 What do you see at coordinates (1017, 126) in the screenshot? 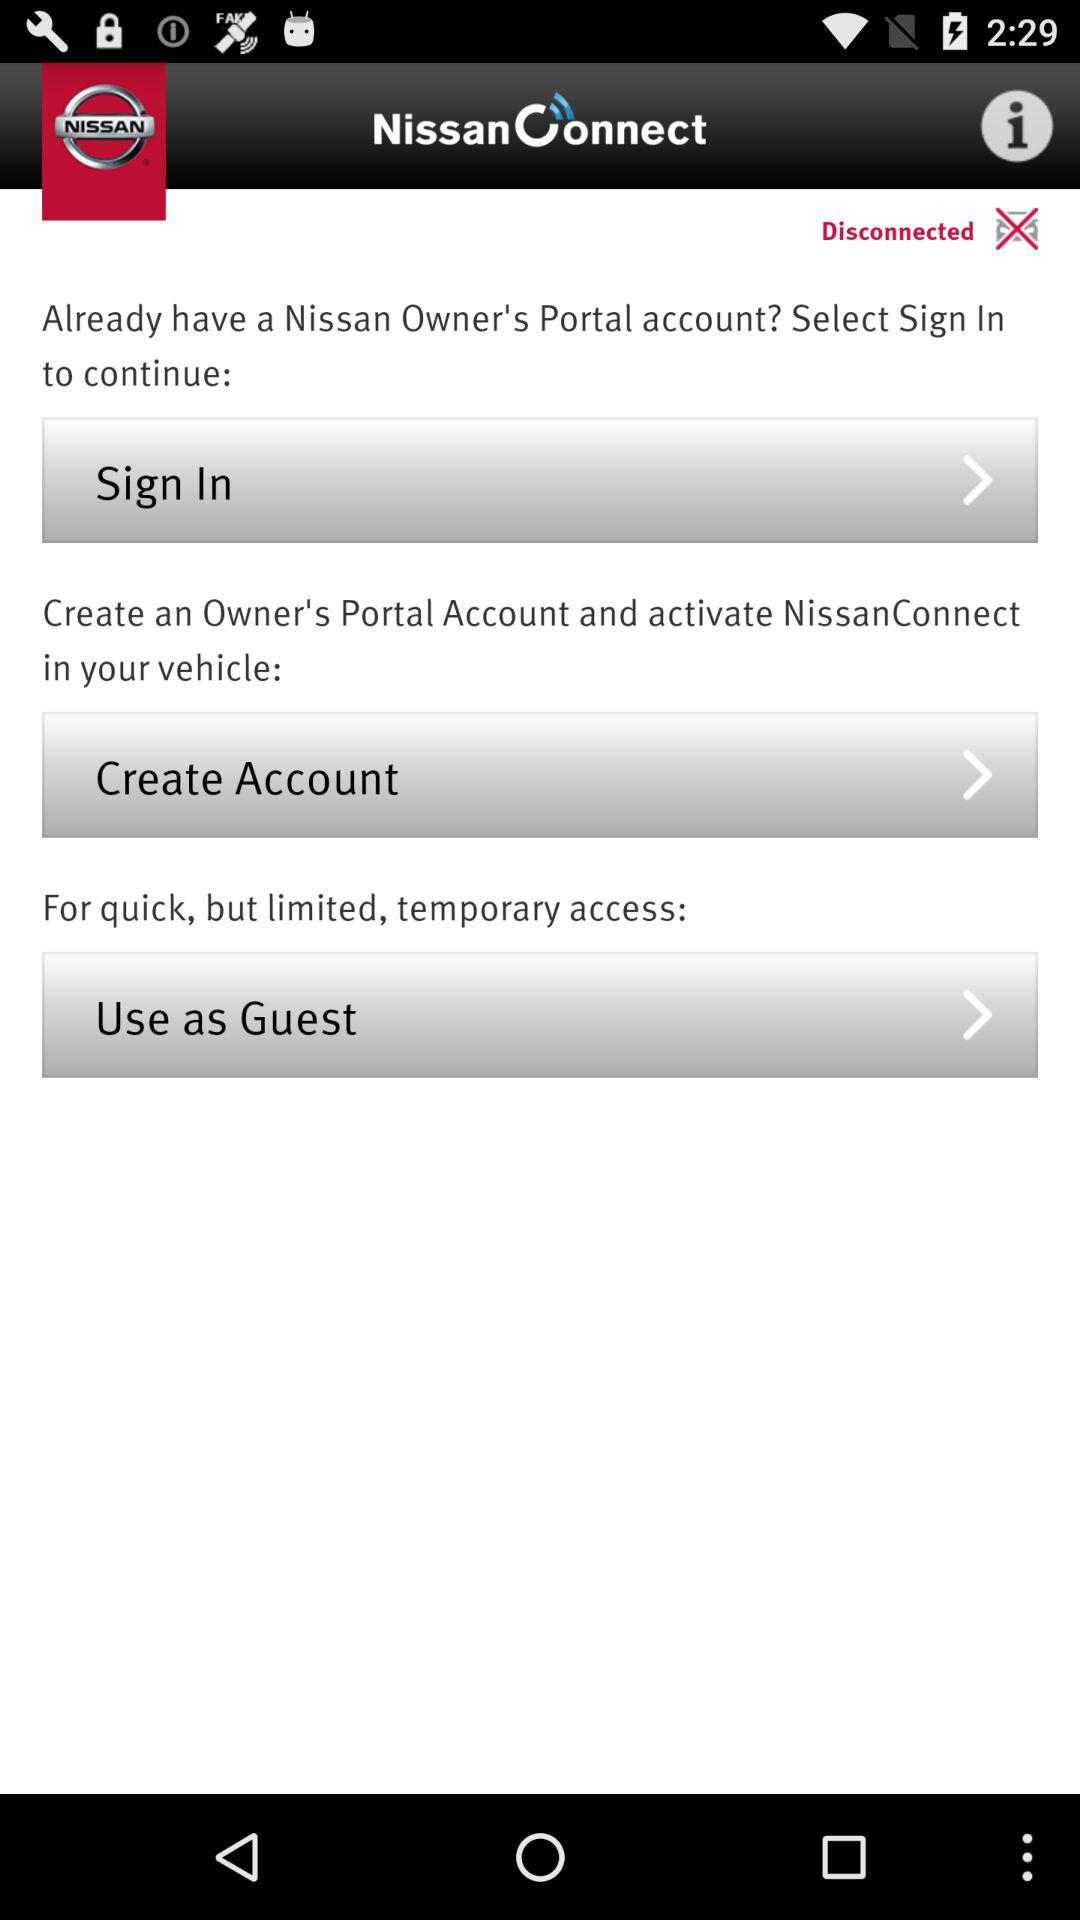
I see `information option` at bounding box center [1017, 126].